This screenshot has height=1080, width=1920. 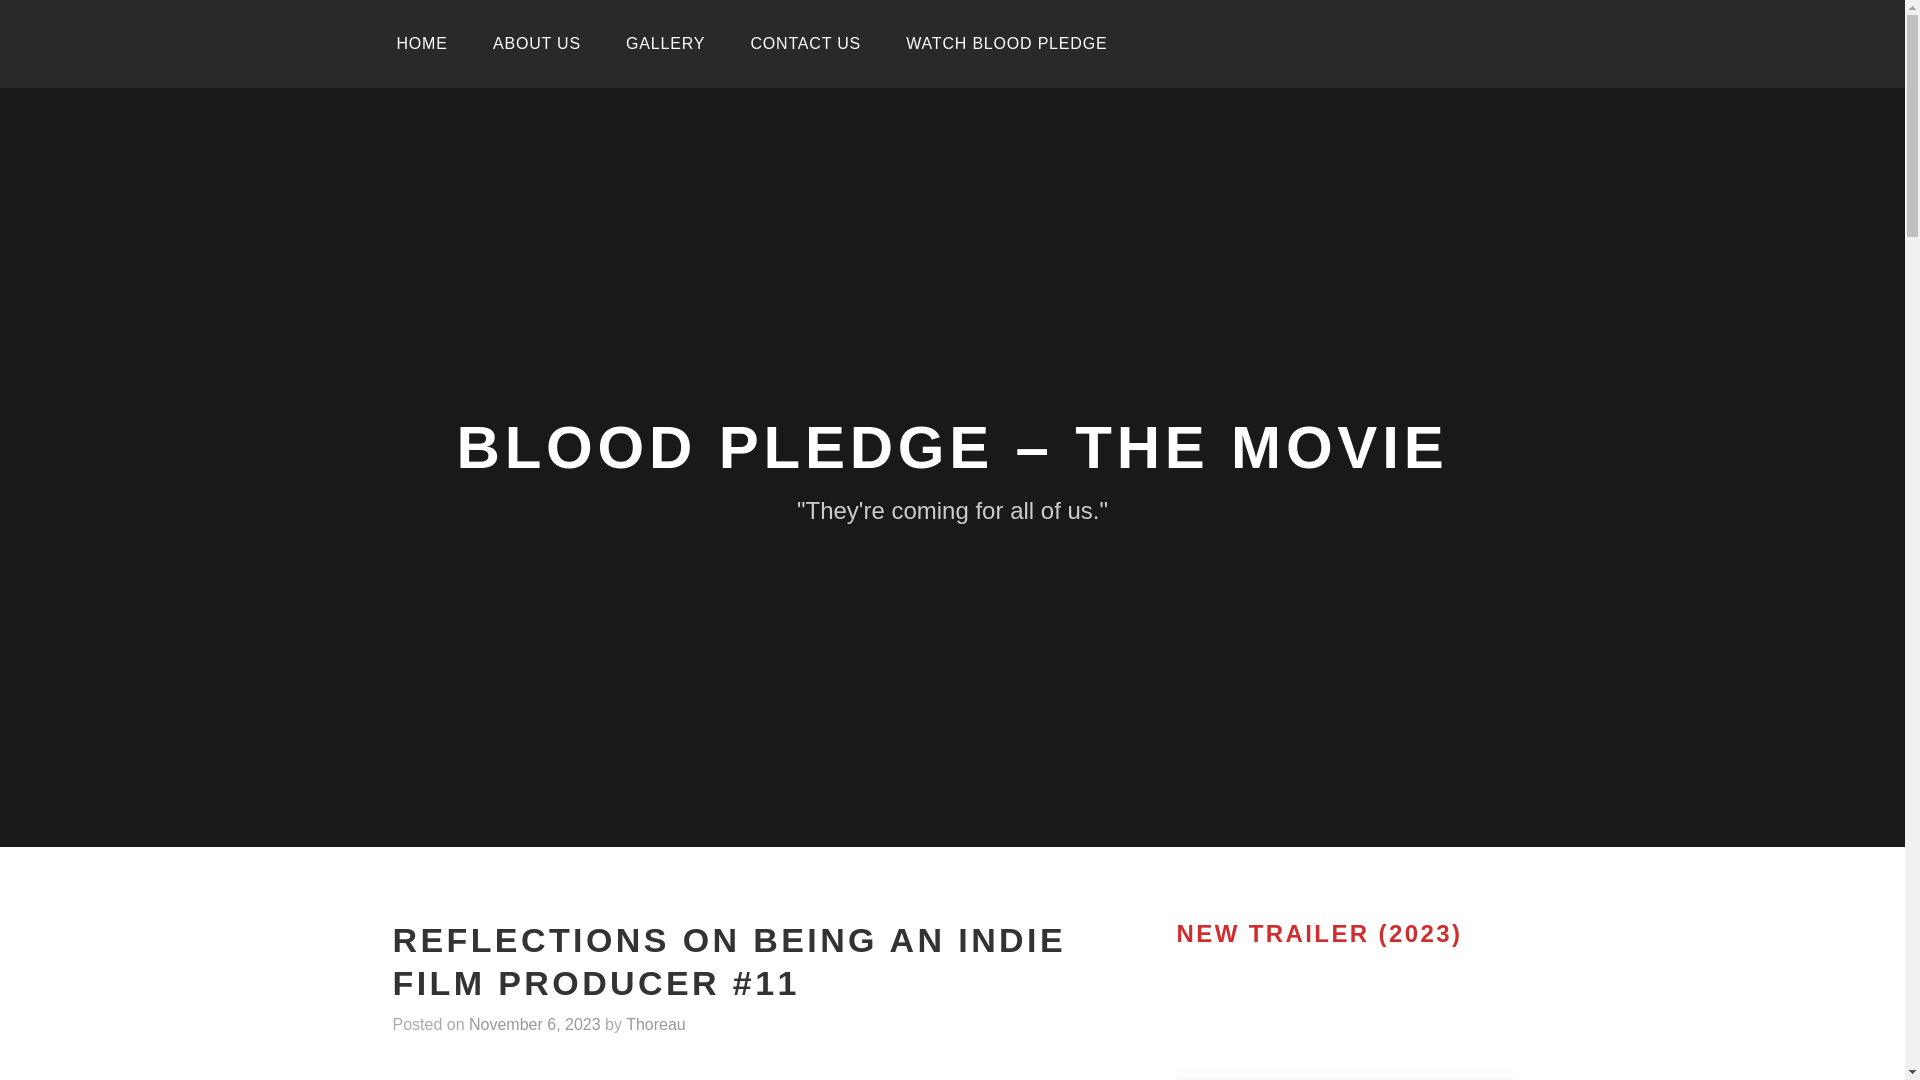 I want to click on CONTACT US, so click(x=805, y=44).